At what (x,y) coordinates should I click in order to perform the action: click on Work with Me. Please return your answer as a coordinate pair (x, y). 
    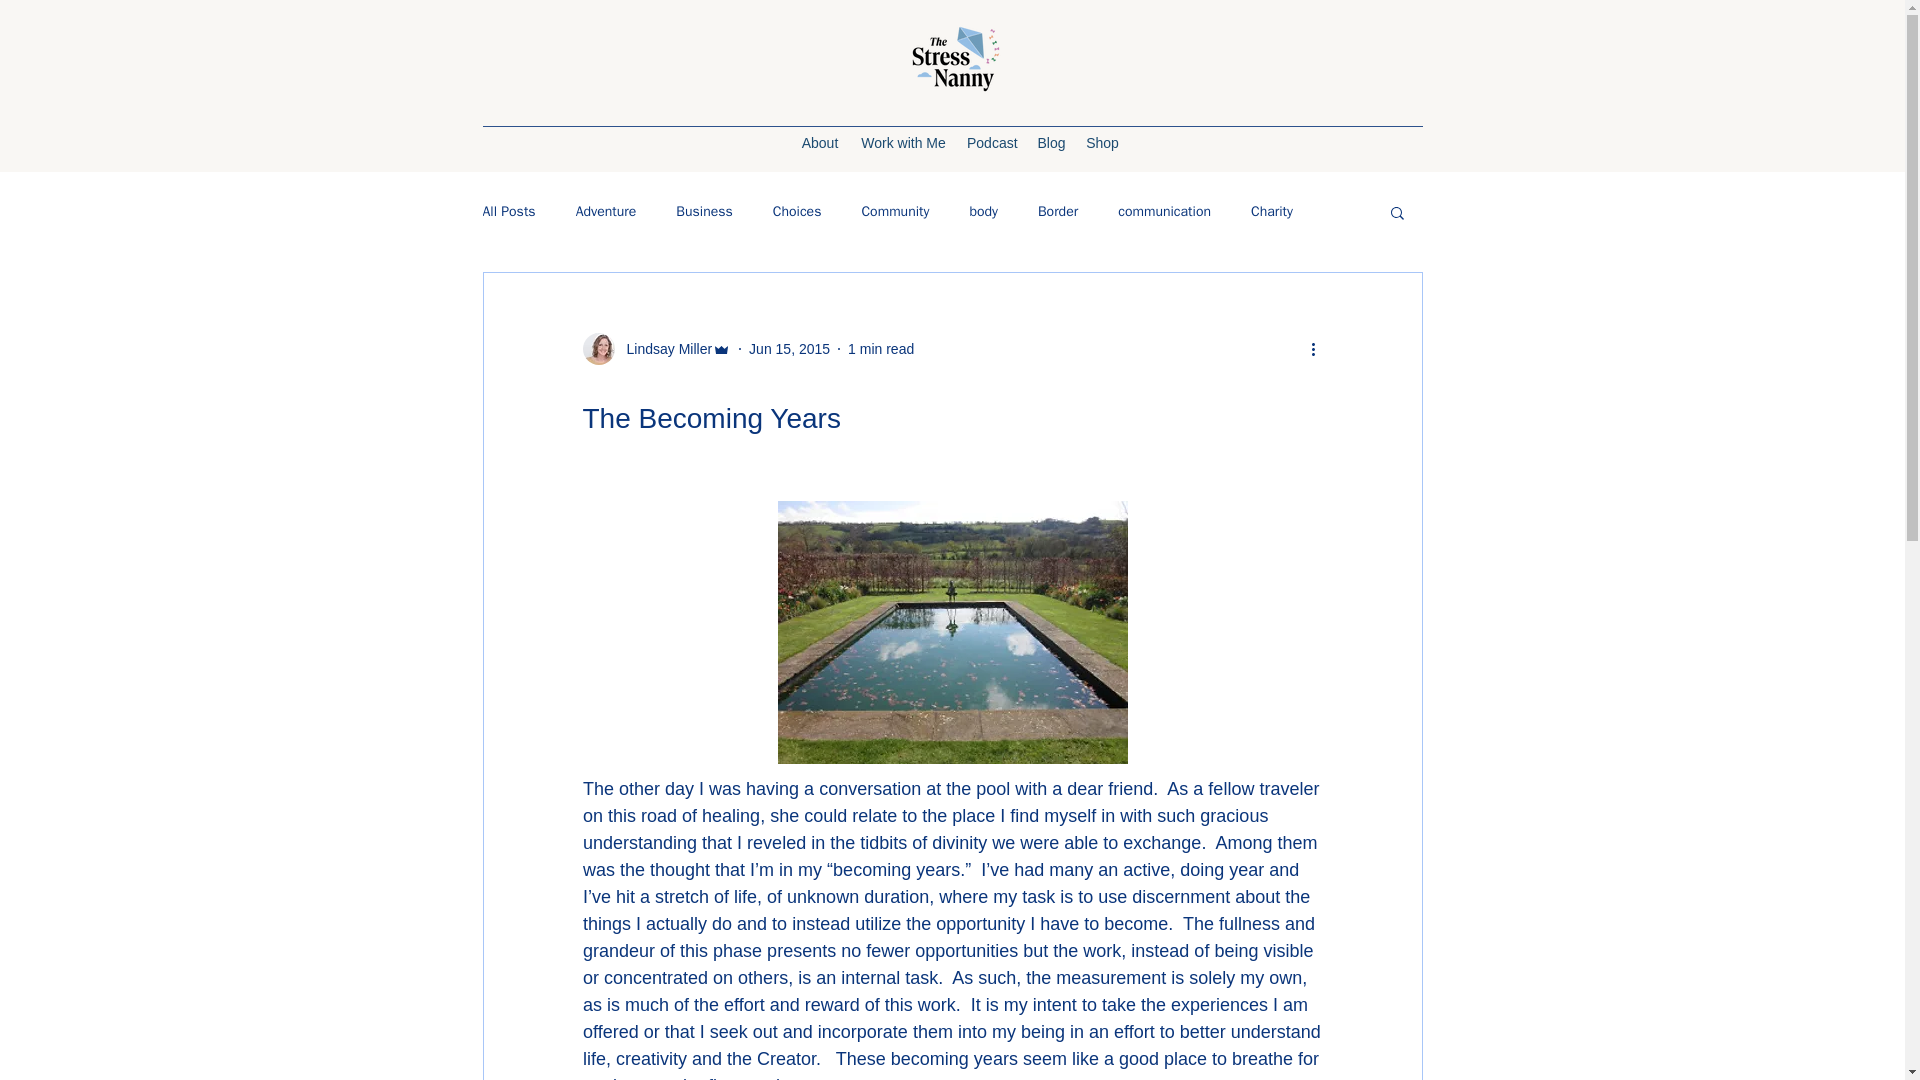
    Looking at the image, I should click on (903, 142).